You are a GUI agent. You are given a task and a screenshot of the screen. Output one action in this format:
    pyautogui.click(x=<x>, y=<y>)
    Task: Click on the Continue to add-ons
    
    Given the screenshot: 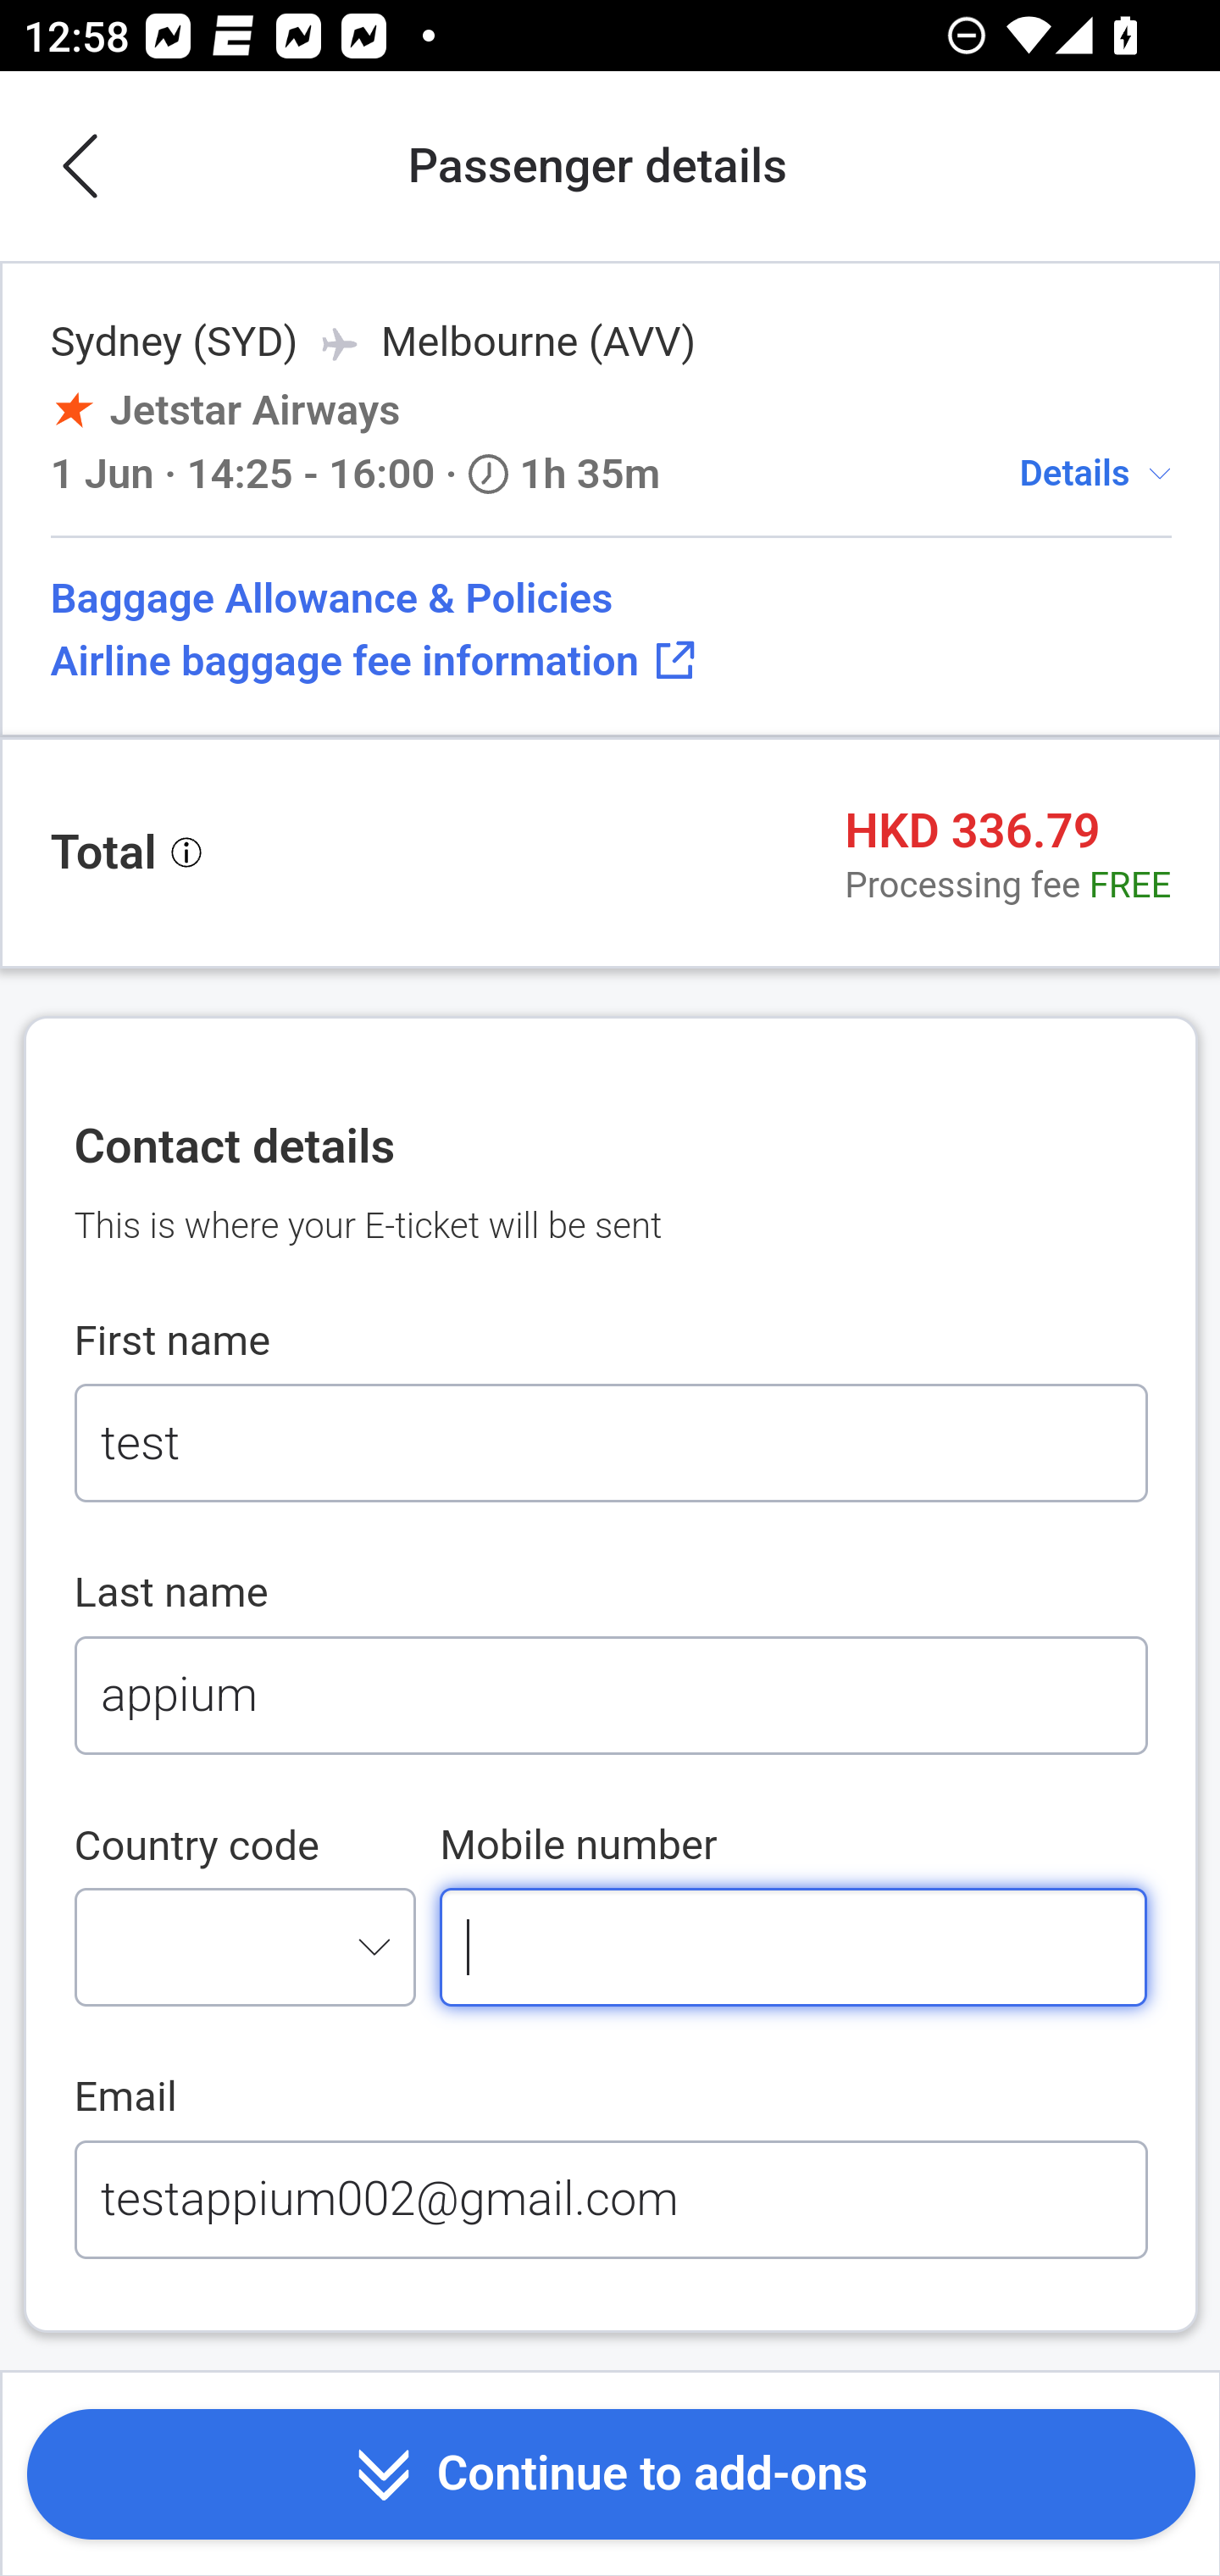 What is the action you would take?
    pyautogui.click(x=610, y=2475)
    